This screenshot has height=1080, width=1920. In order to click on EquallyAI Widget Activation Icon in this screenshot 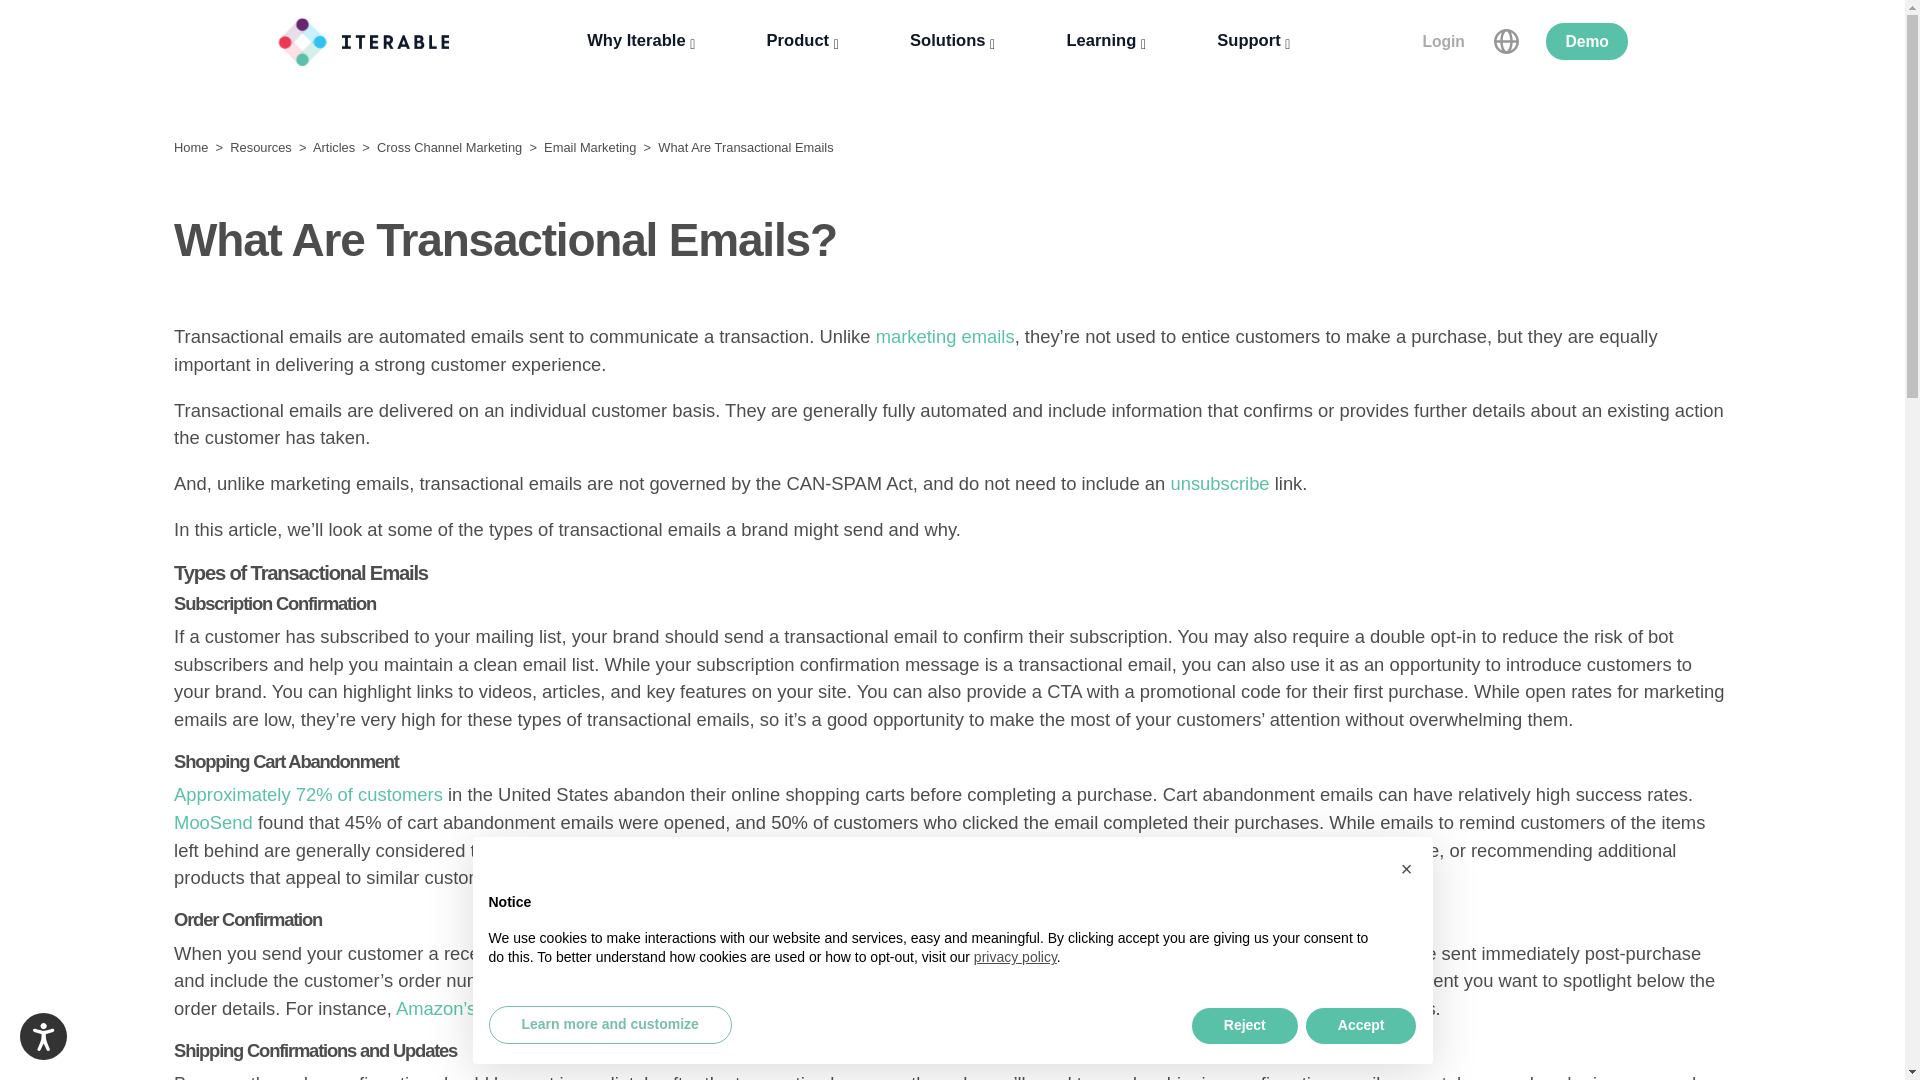, I will do `click(42, 1036)`.